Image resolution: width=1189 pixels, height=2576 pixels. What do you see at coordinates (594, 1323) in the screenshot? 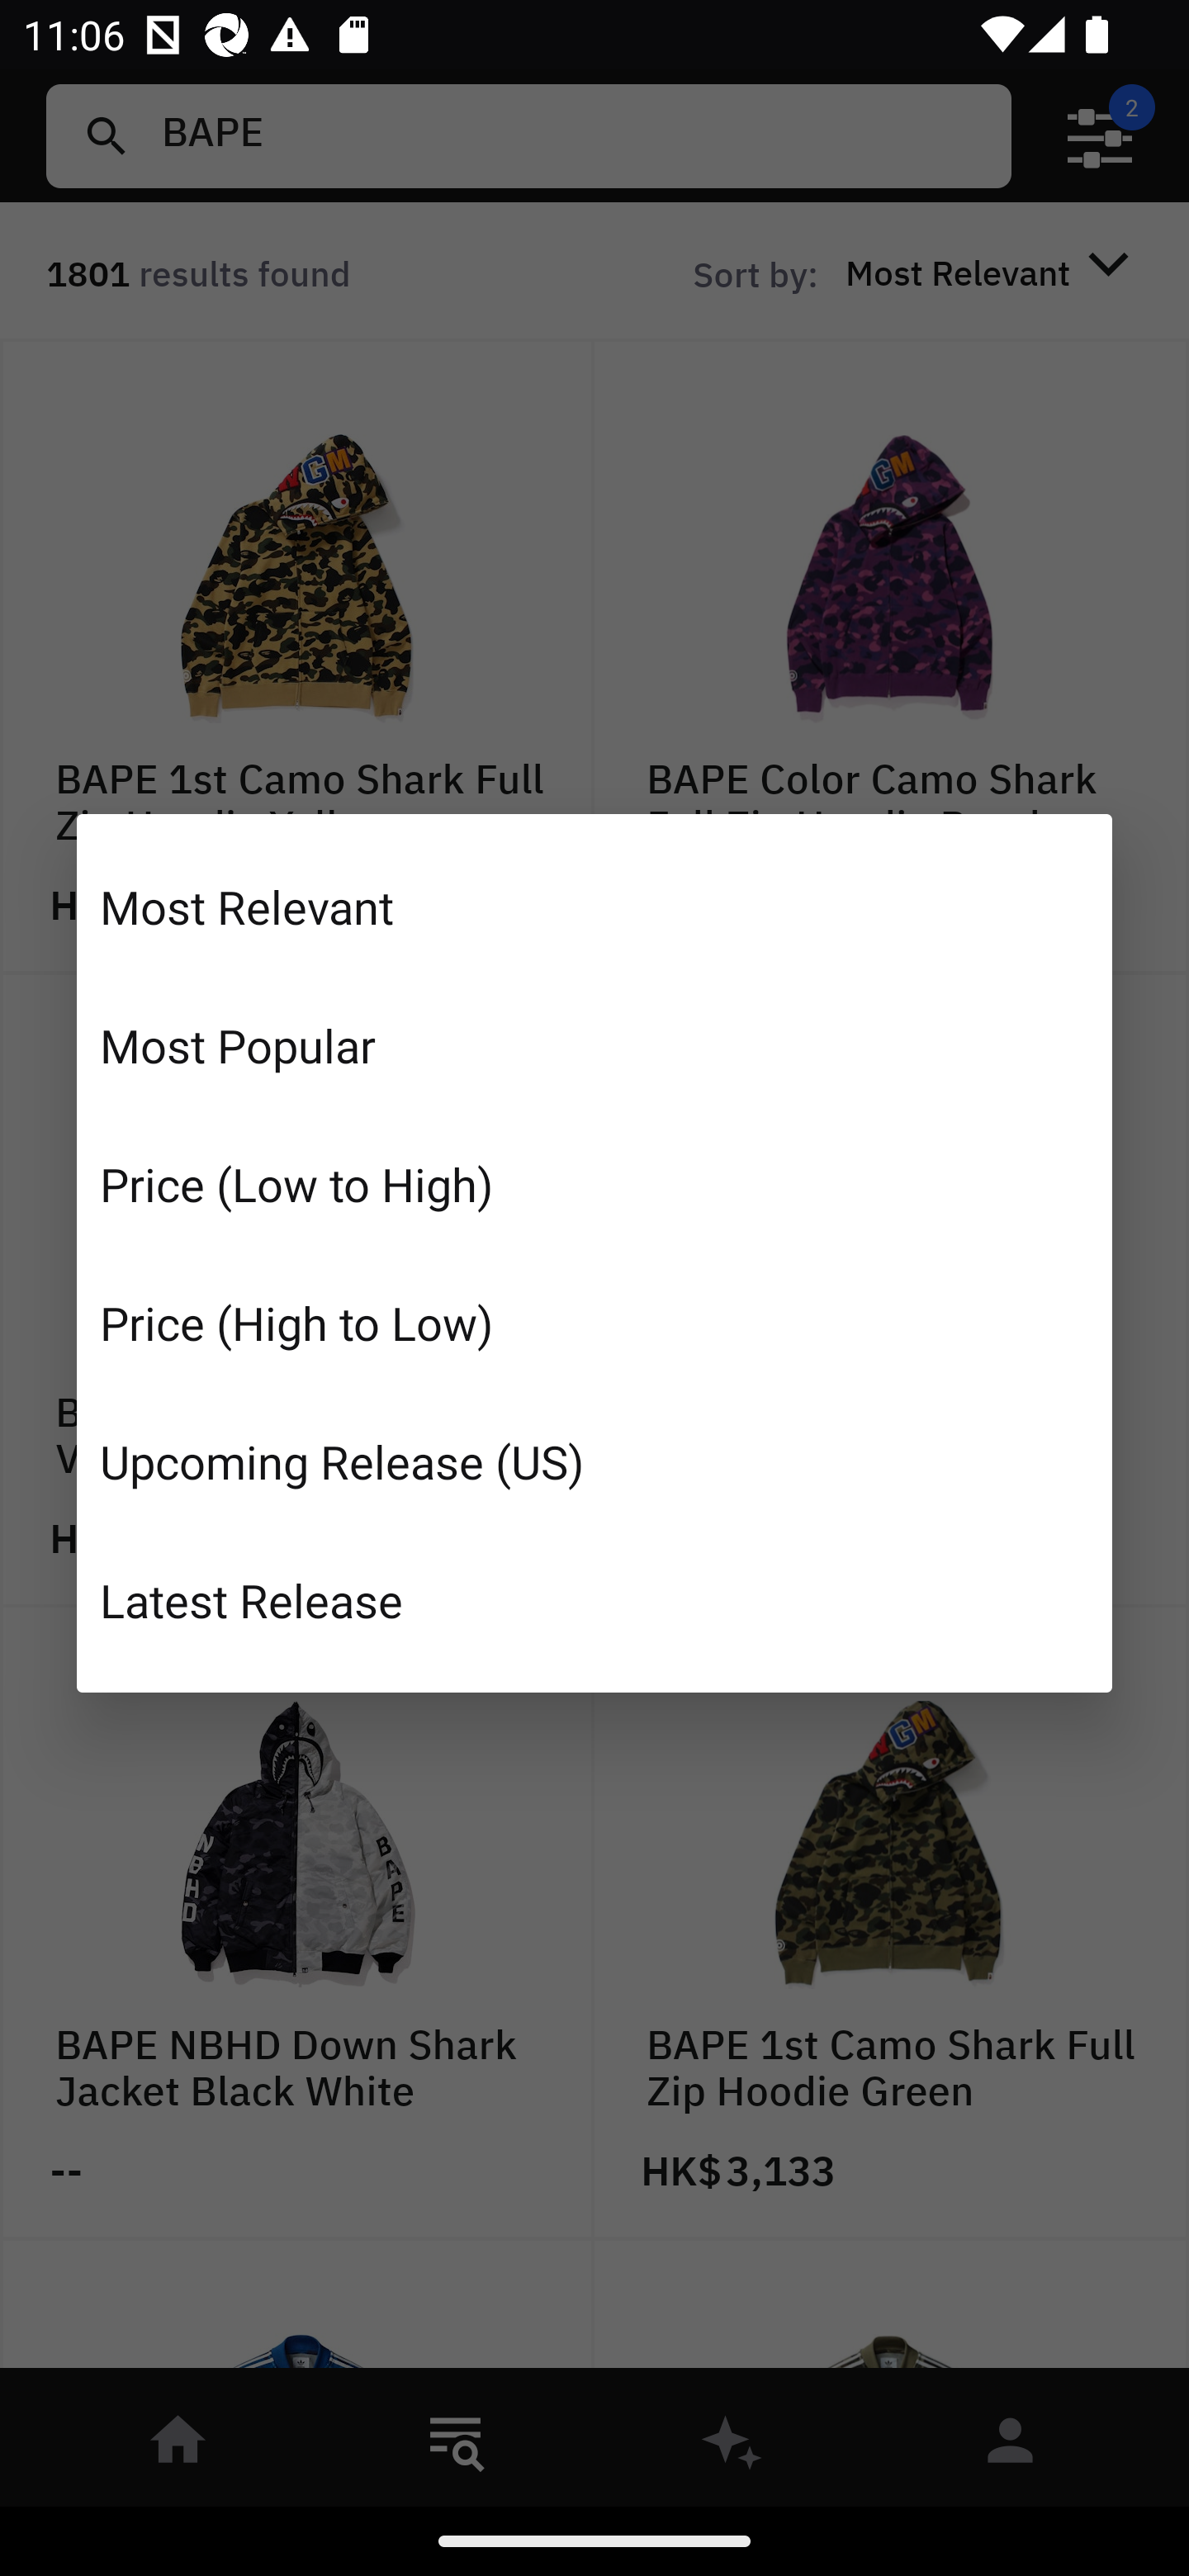
I see `Price (High to Low)` at bounding box center [594, 1323].